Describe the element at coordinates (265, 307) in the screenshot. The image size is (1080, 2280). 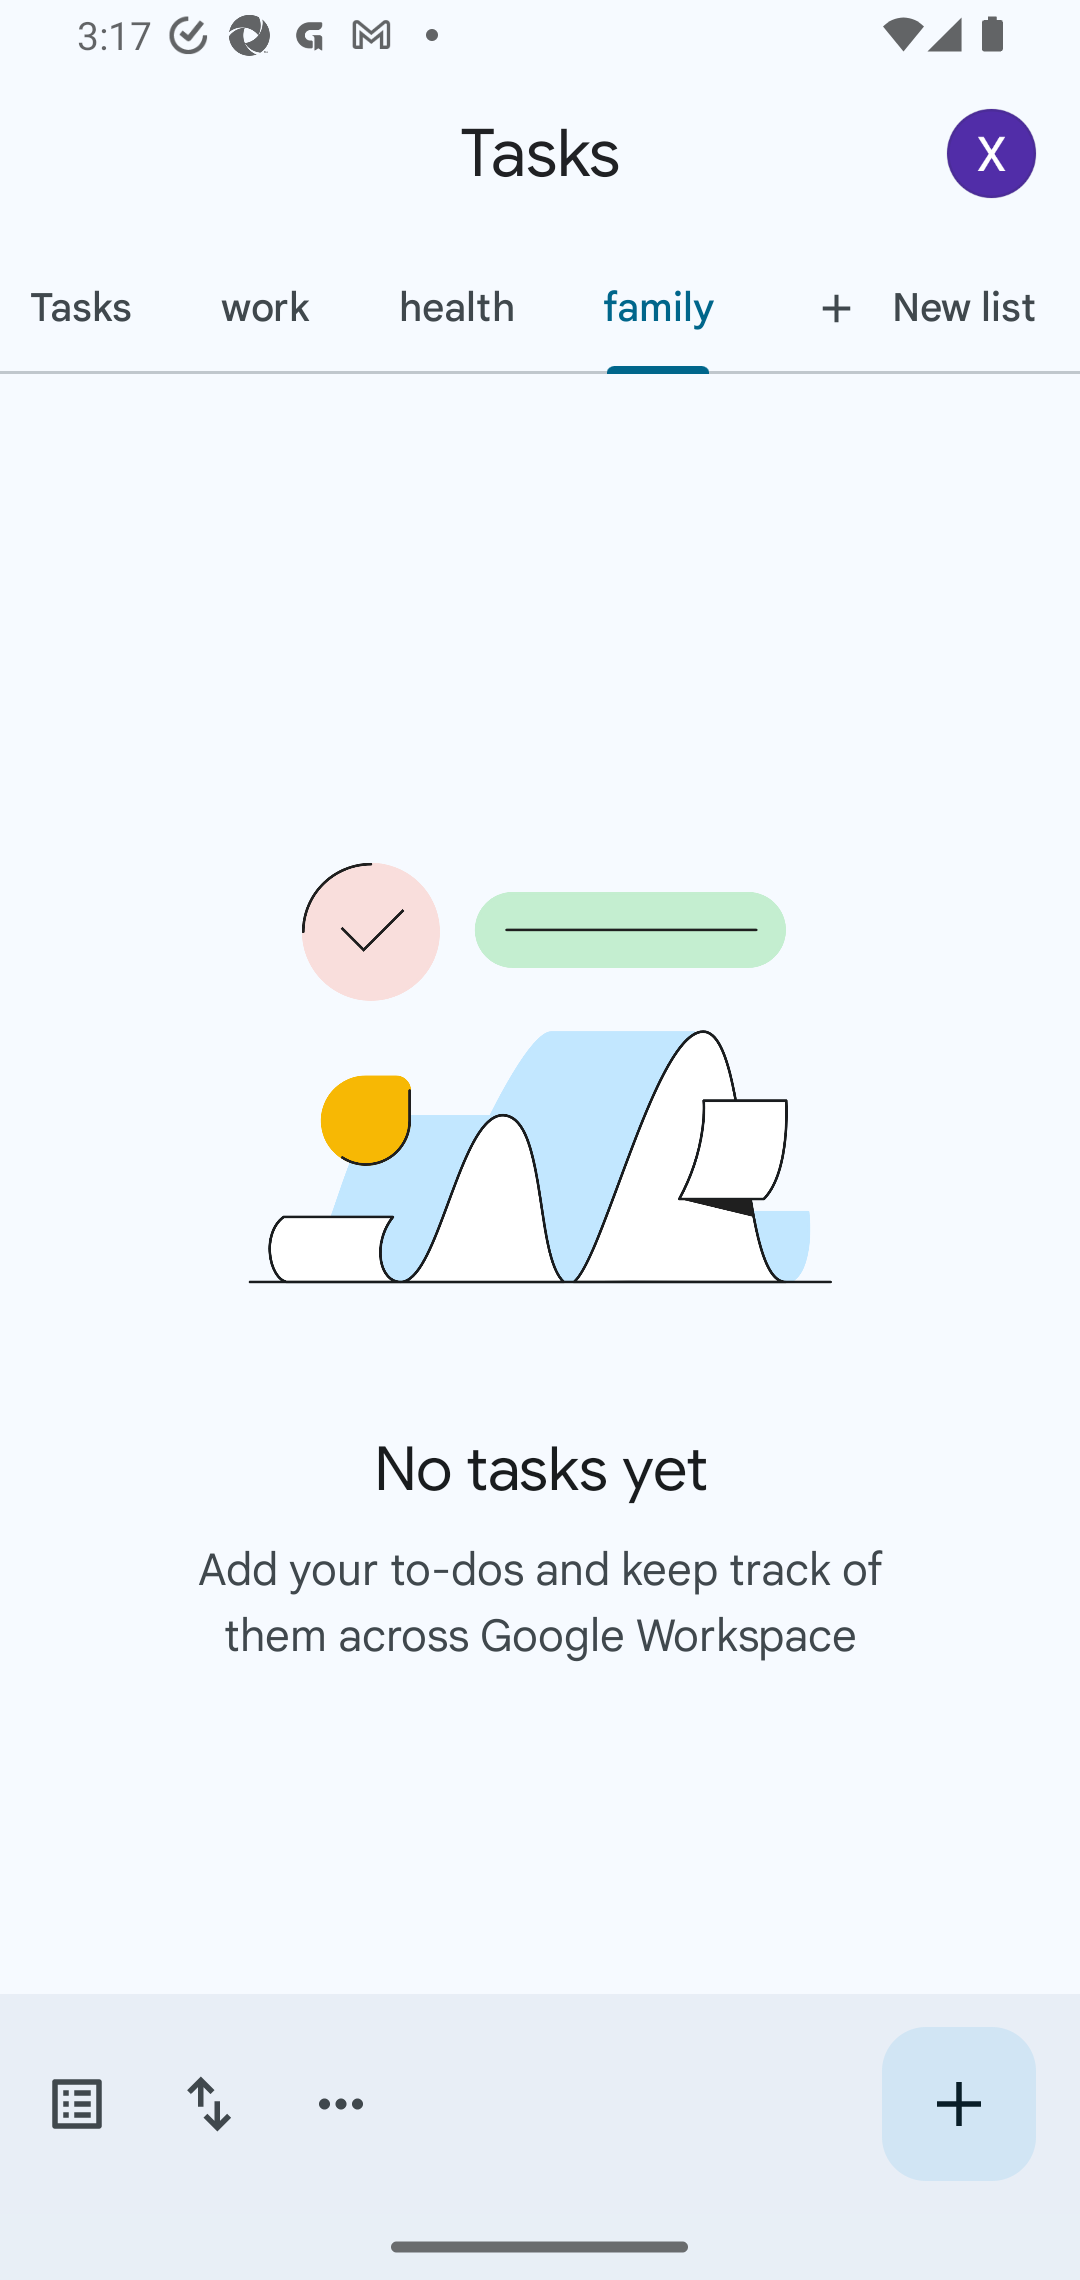
I see `work` at that location.